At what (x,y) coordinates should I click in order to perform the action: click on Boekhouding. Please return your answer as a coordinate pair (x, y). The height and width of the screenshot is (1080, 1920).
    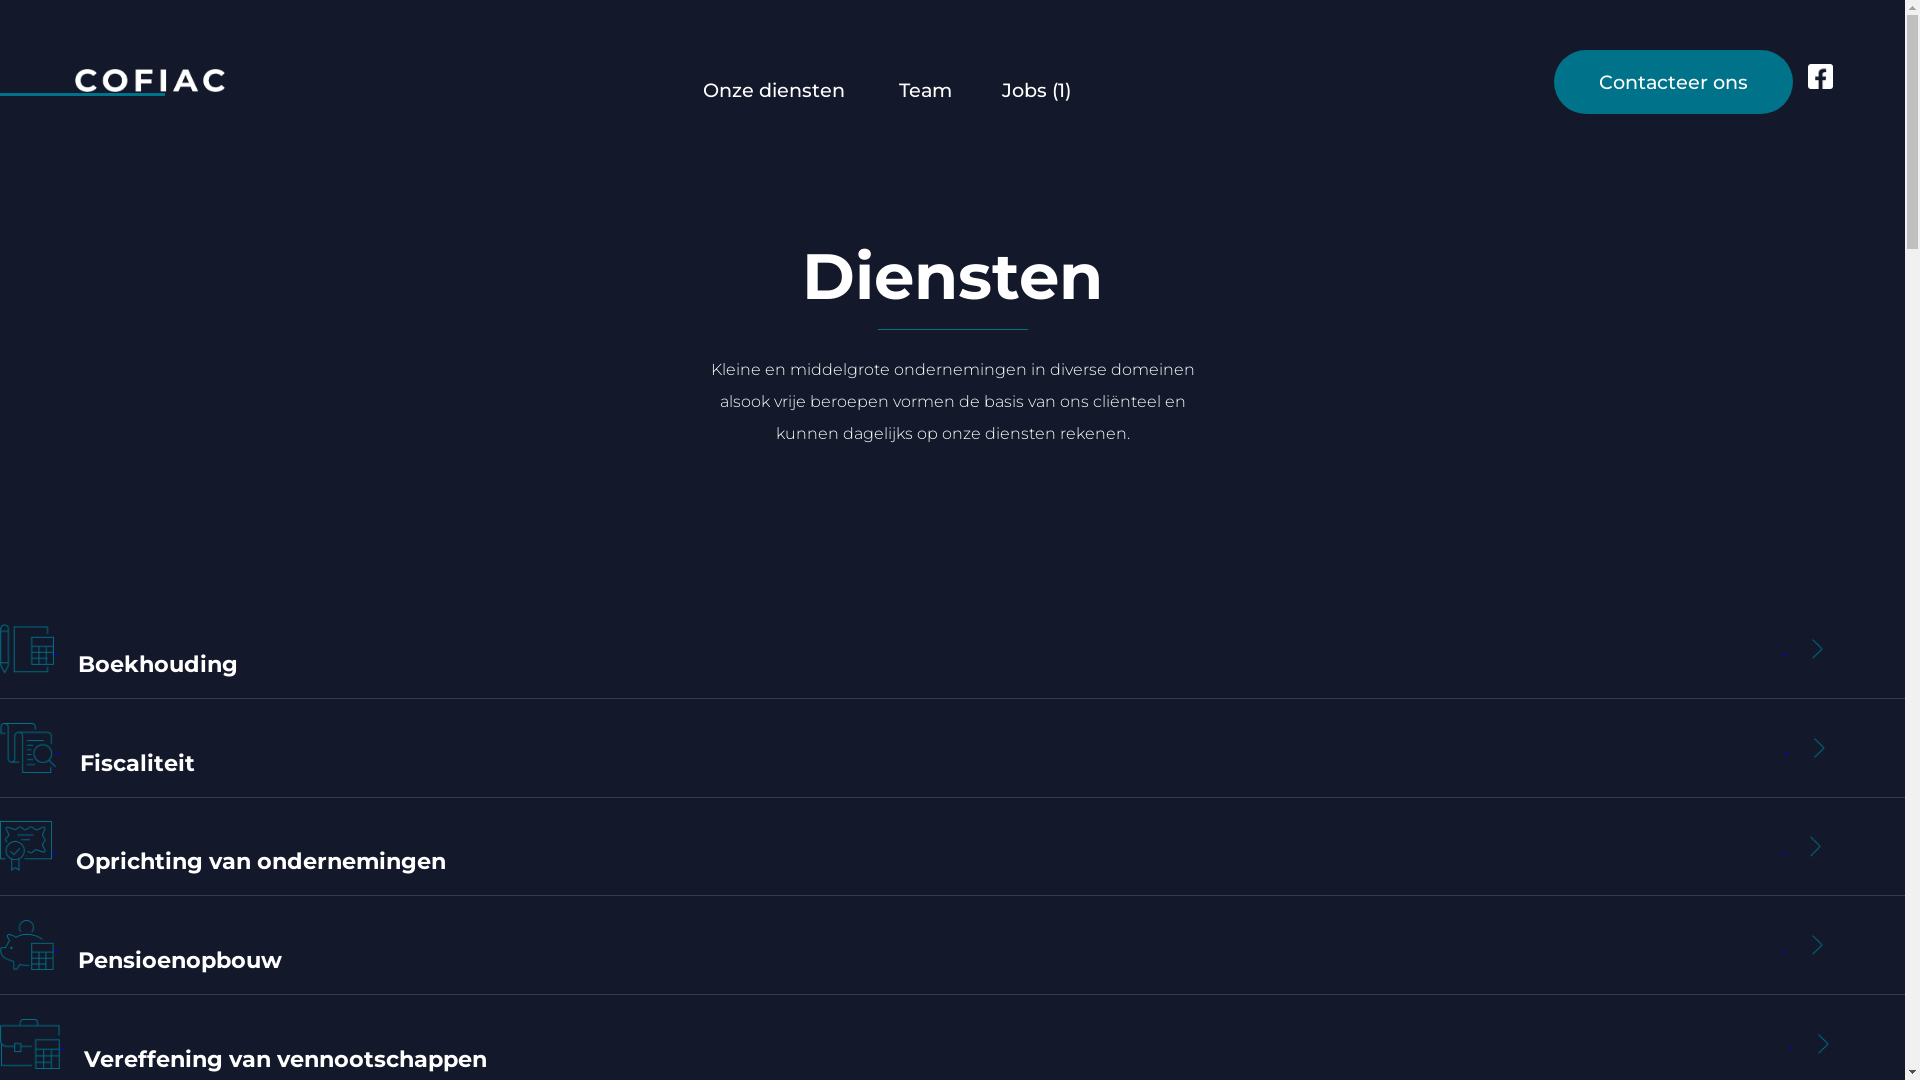
    Looking at the image, I should click on (952, 650).